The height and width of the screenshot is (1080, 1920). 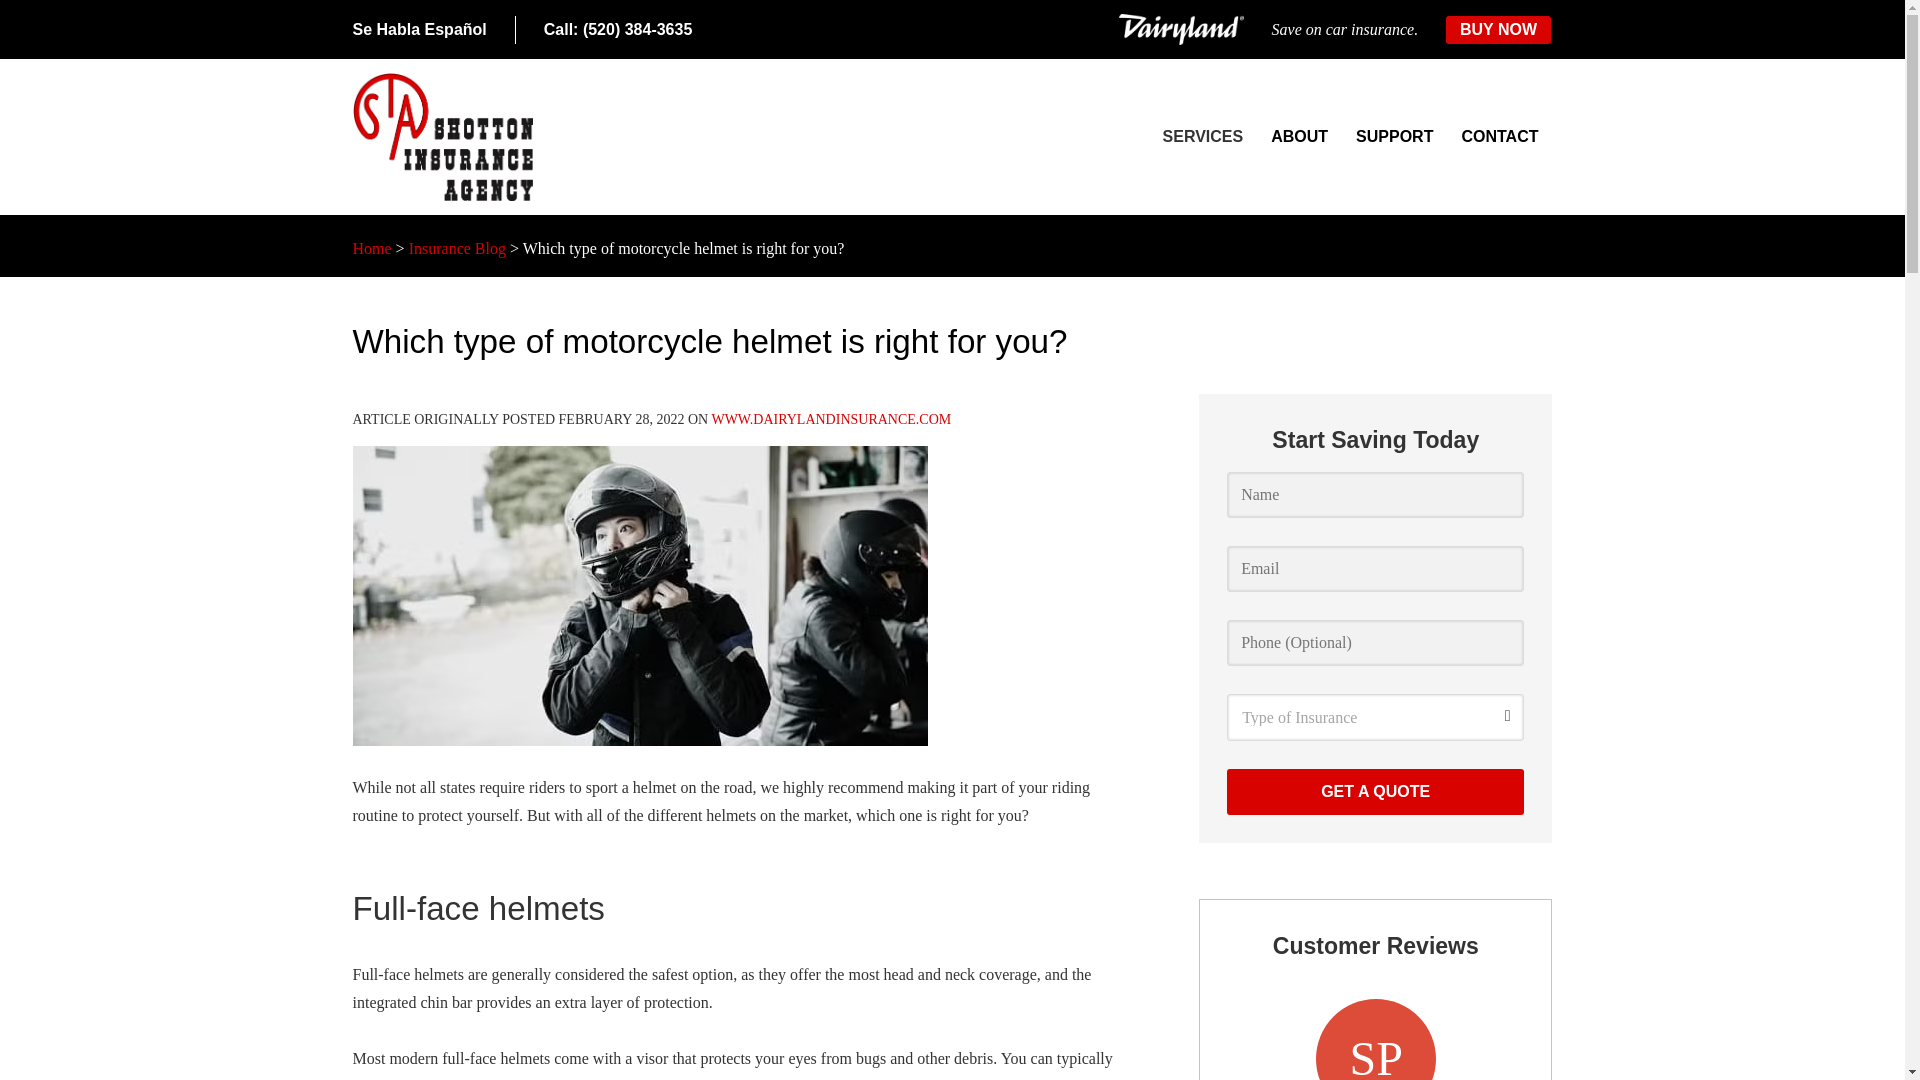 I want to click on Insurance Blog, so click(x=457, y=248).